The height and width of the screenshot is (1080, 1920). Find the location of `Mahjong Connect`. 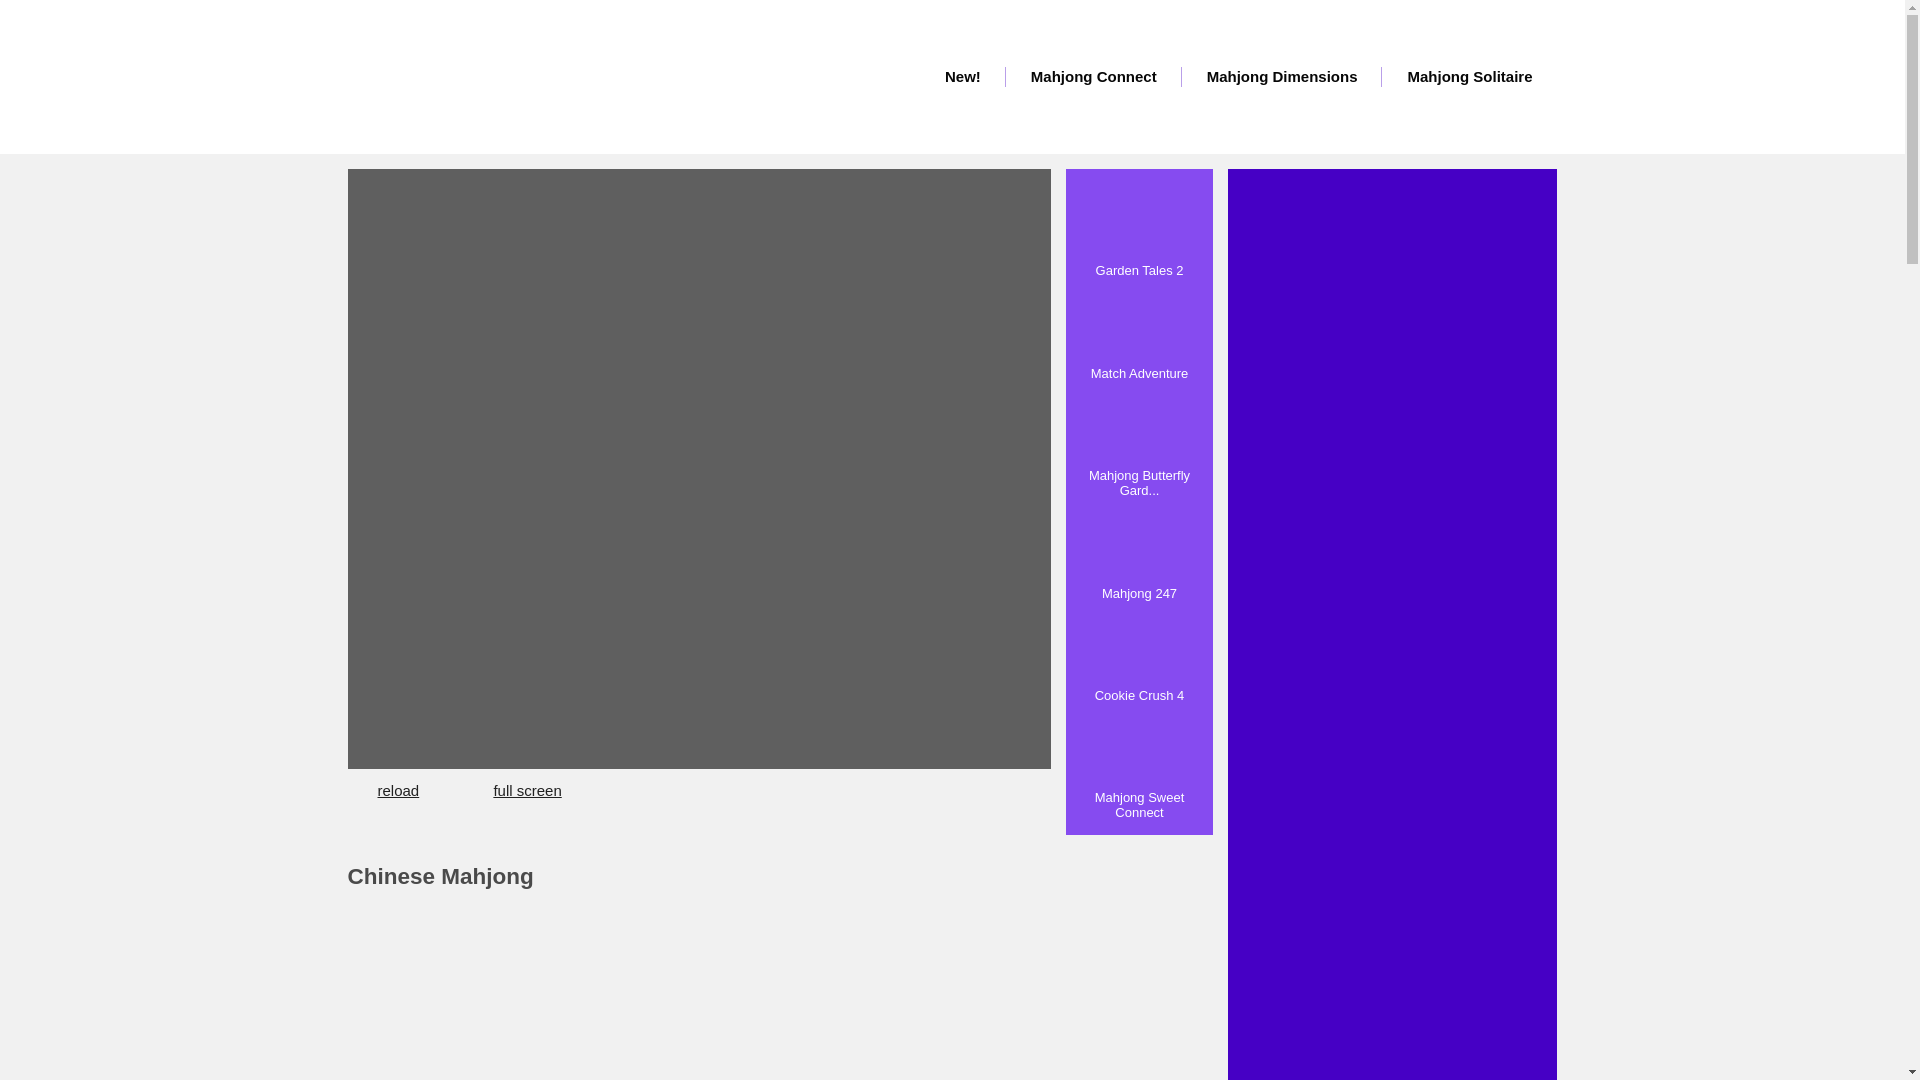

Mahjong Connect is located at coordinates (1094, 77).